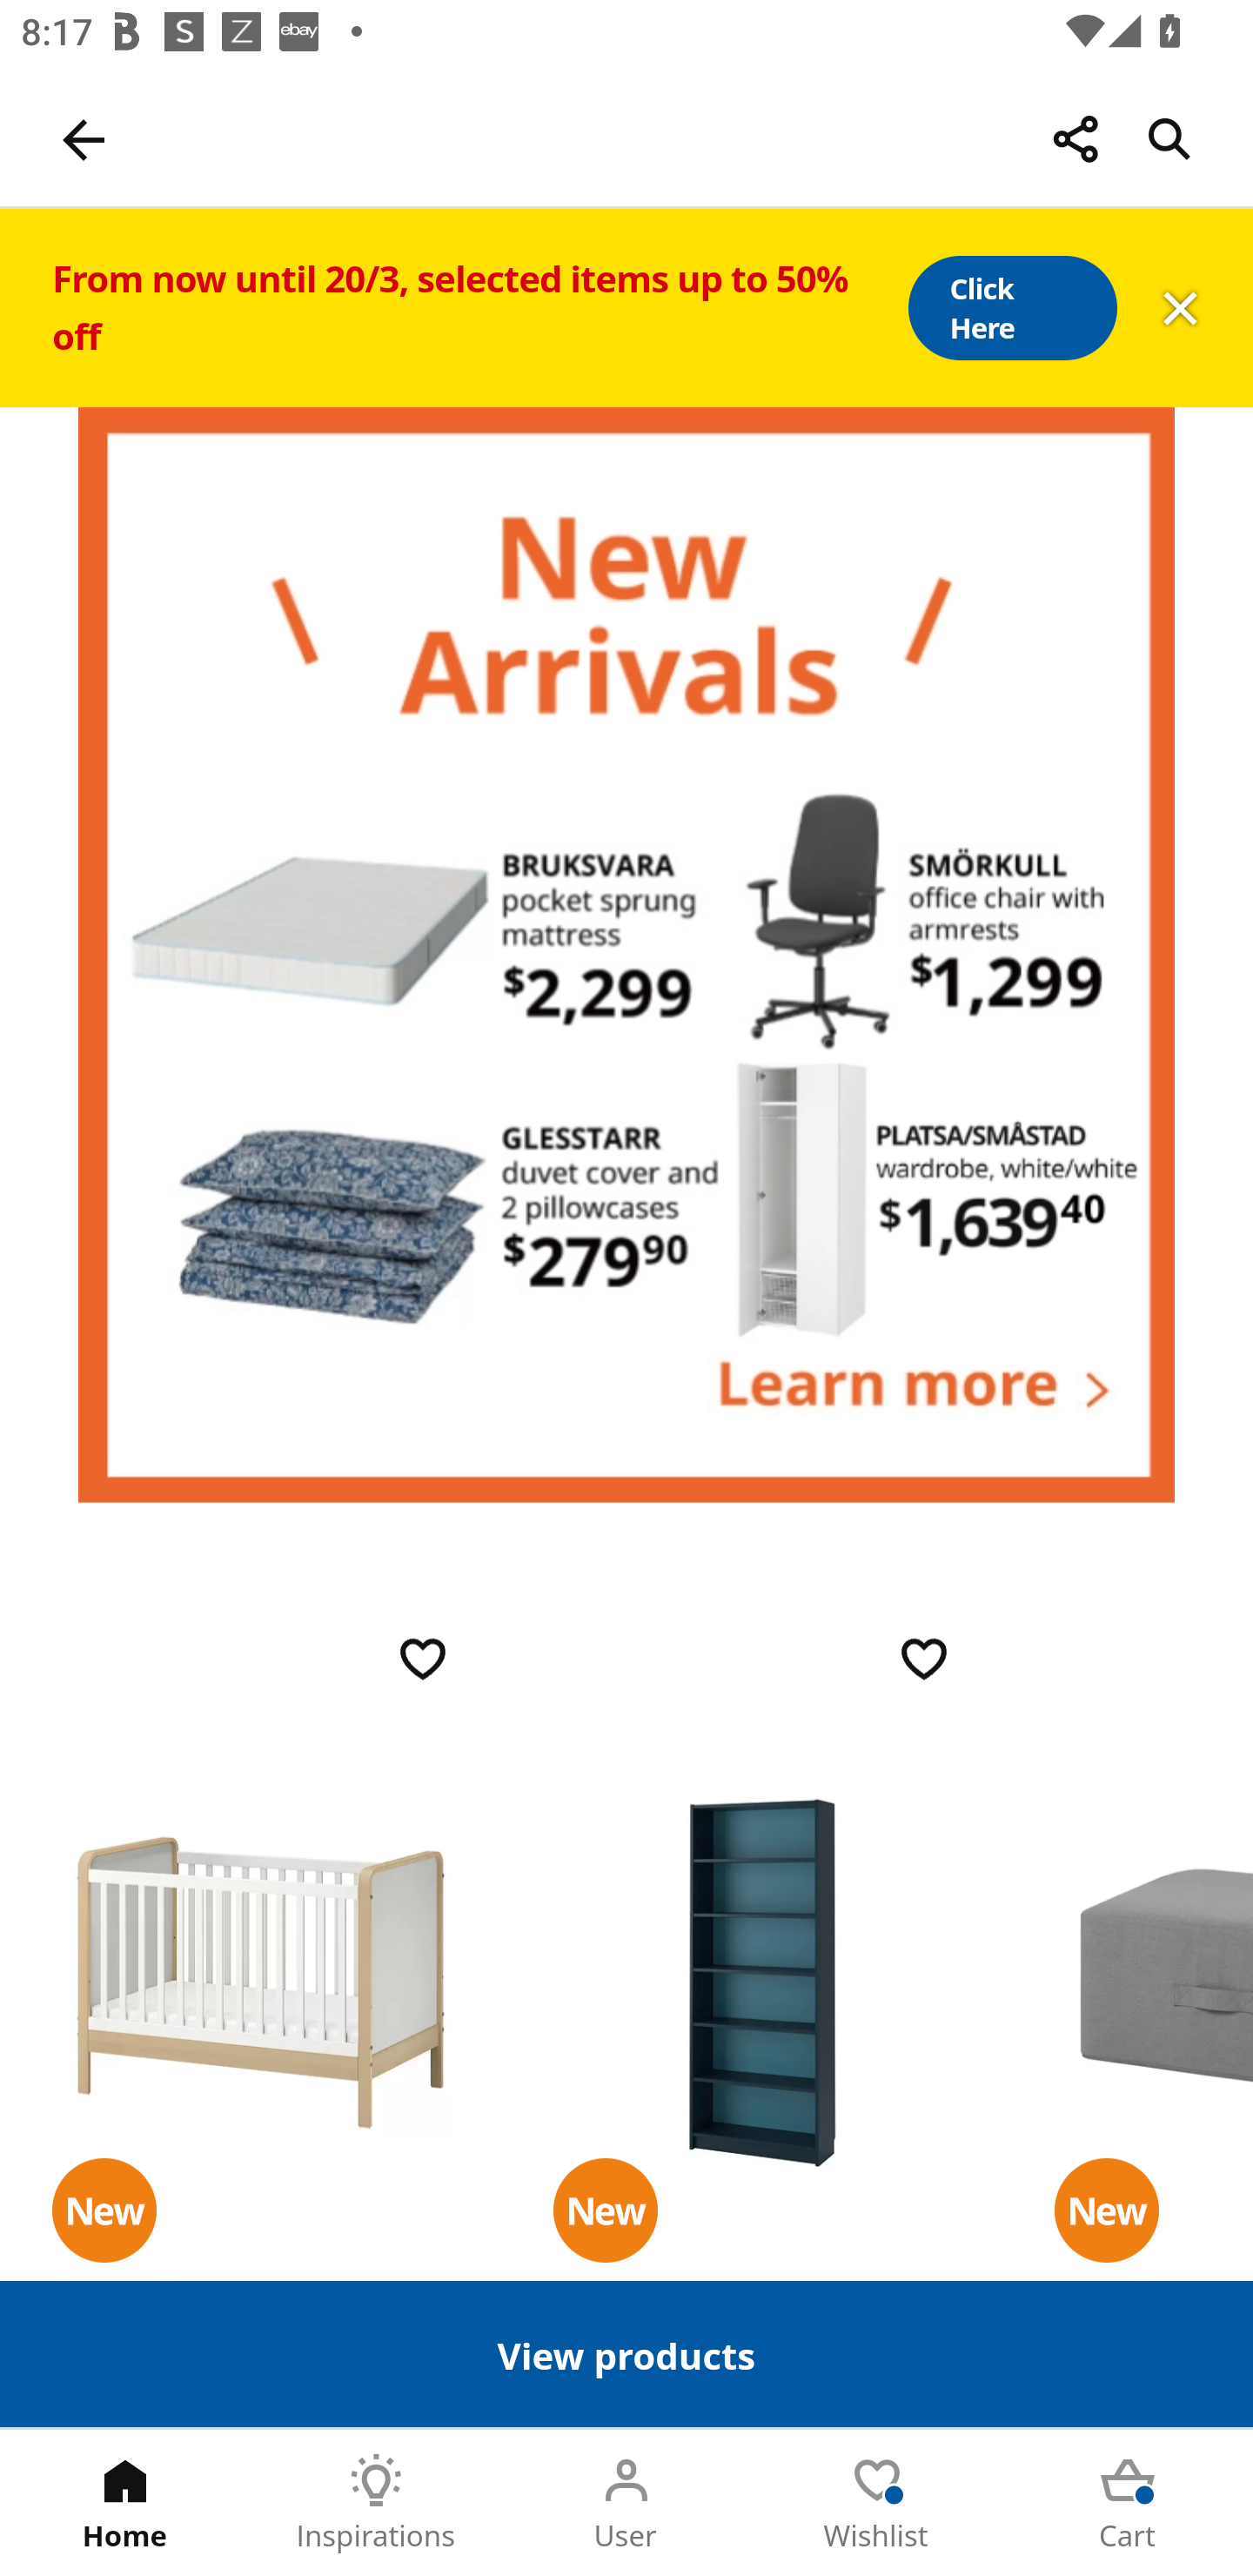 The height and width of the screenshot is (2576, 1253). Describe the element at coordinates (626, 2503) in the screenshot. I see `User
Tab 3 of 5` at that location.